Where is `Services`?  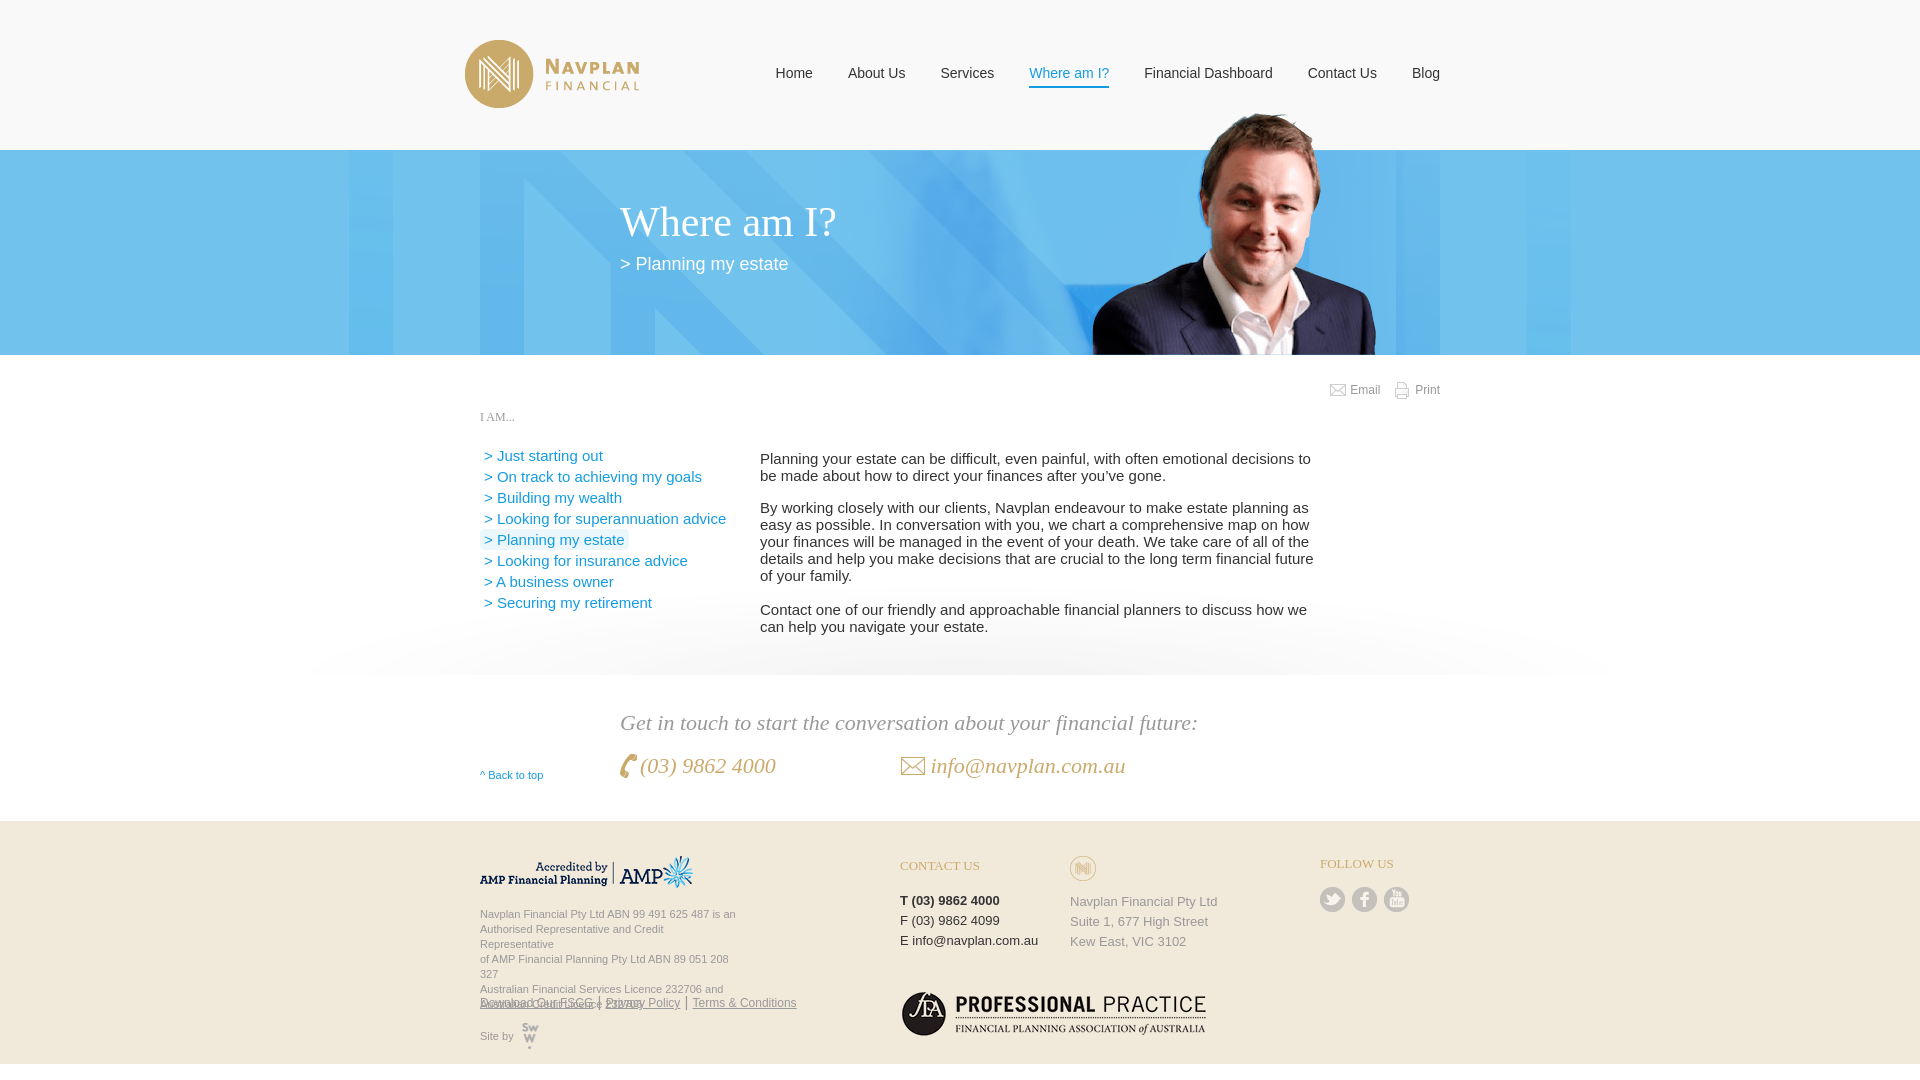 Services is located at coordinates (967, 76).